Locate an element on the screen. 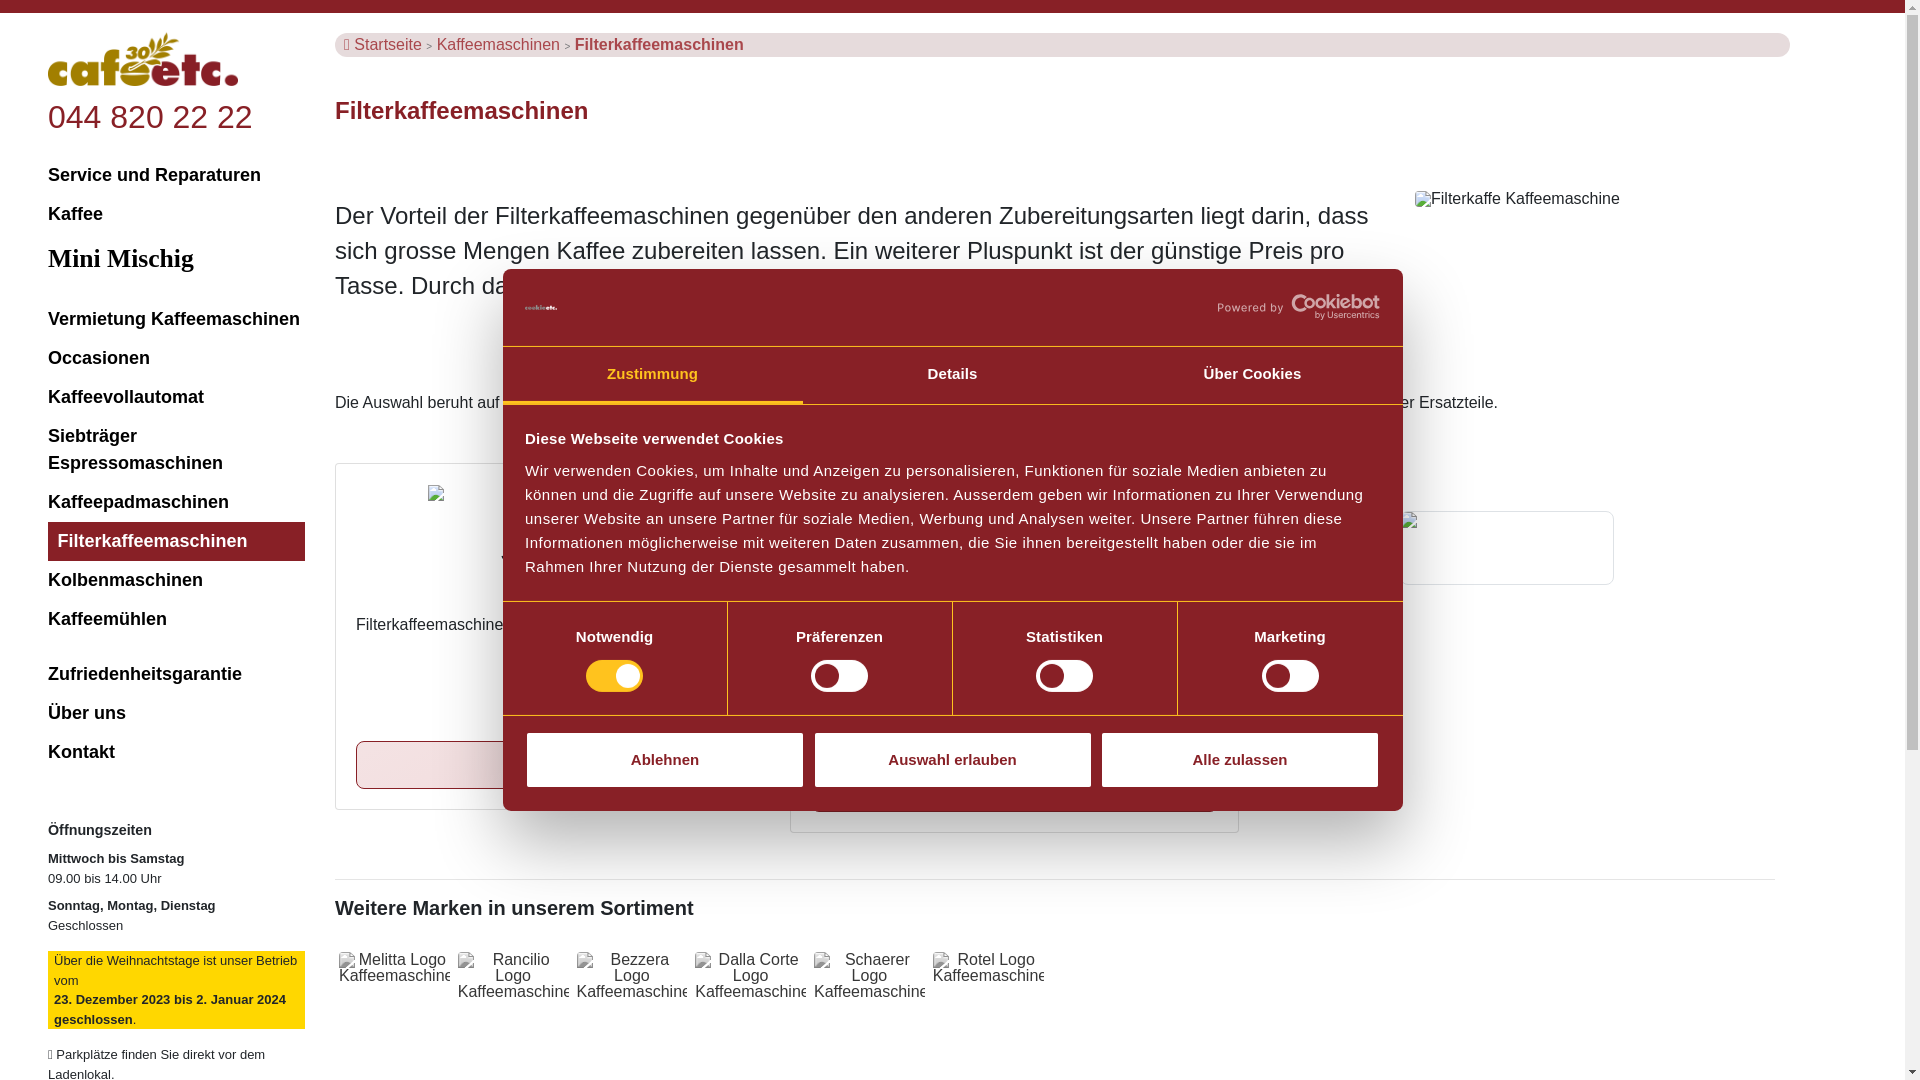 This screenshot has width=1920, height=1080. Kaffeepadmaschinen is located at coordinates (176, 502).